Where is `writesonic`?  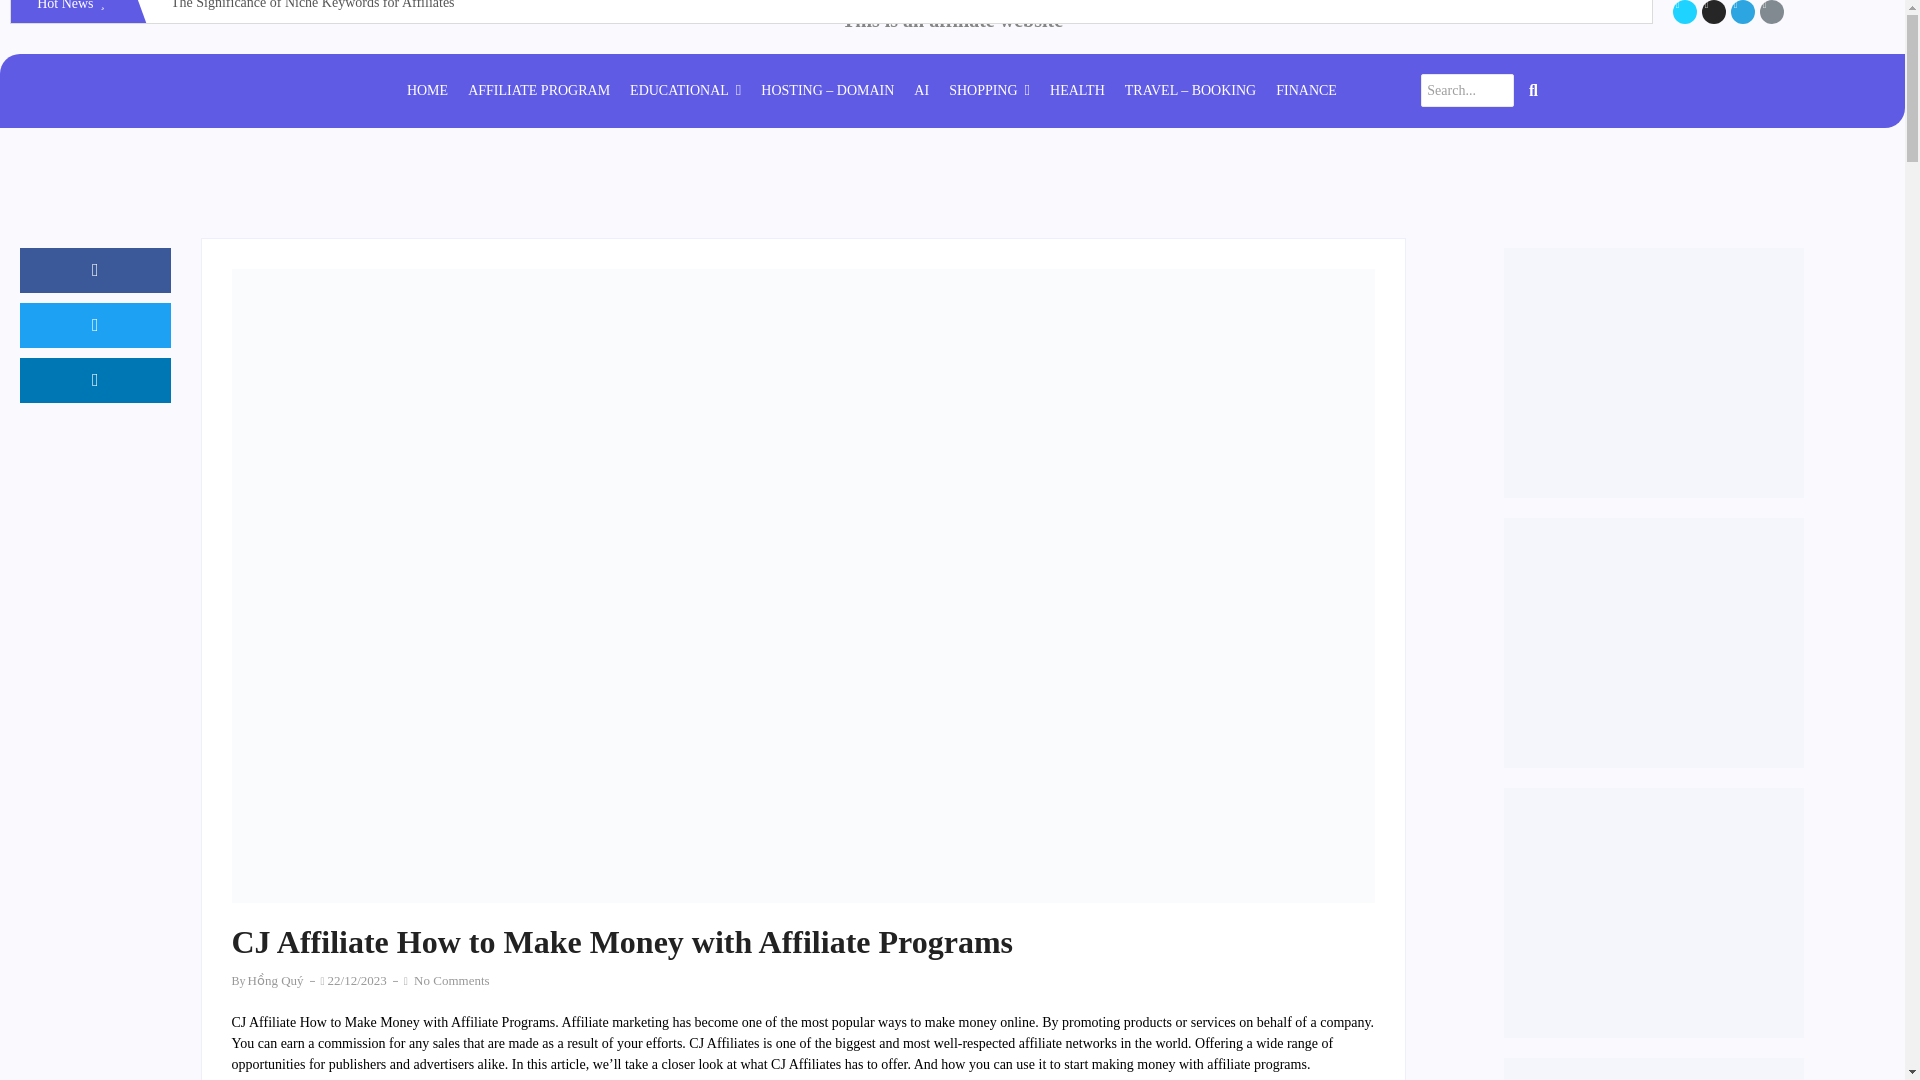 writesonic is located at coordinates (1654, 372).